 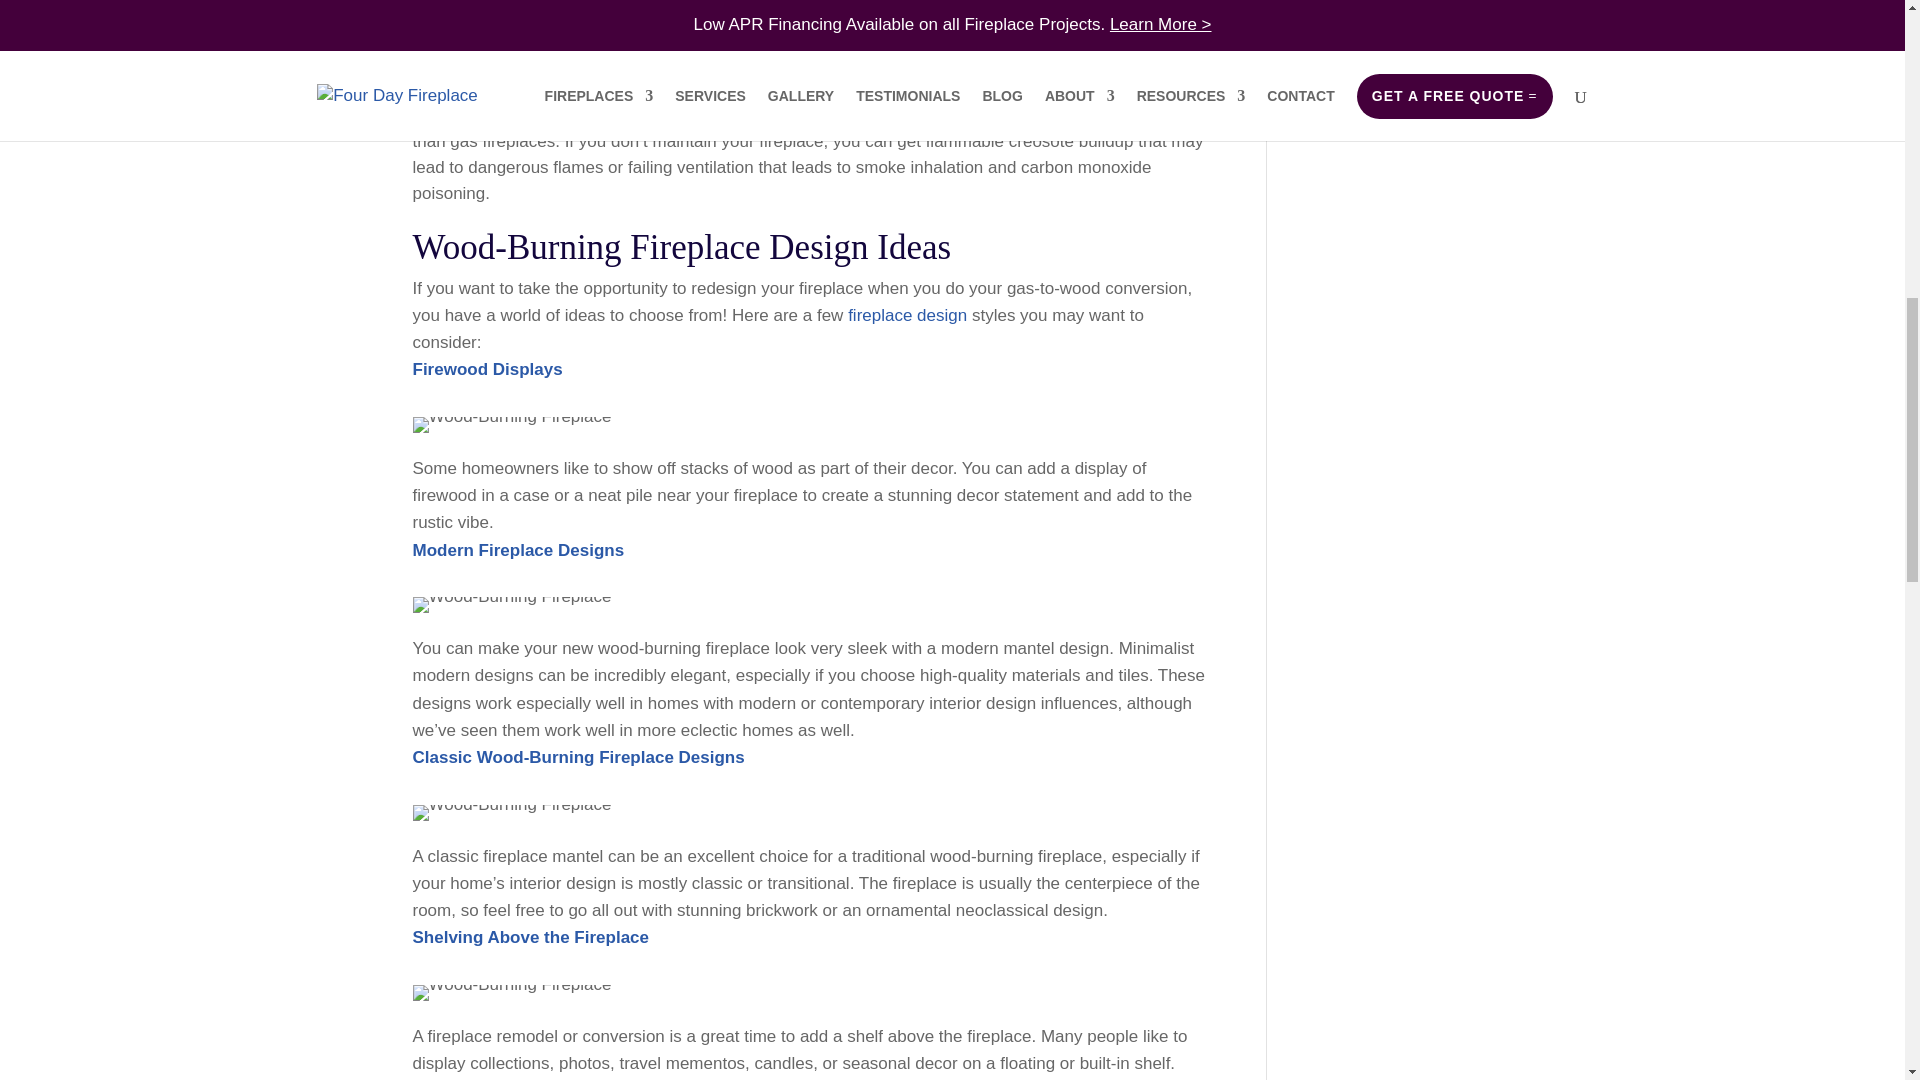 I want to click on Wood-Burning Fireplace, so click(x=511, y=605).